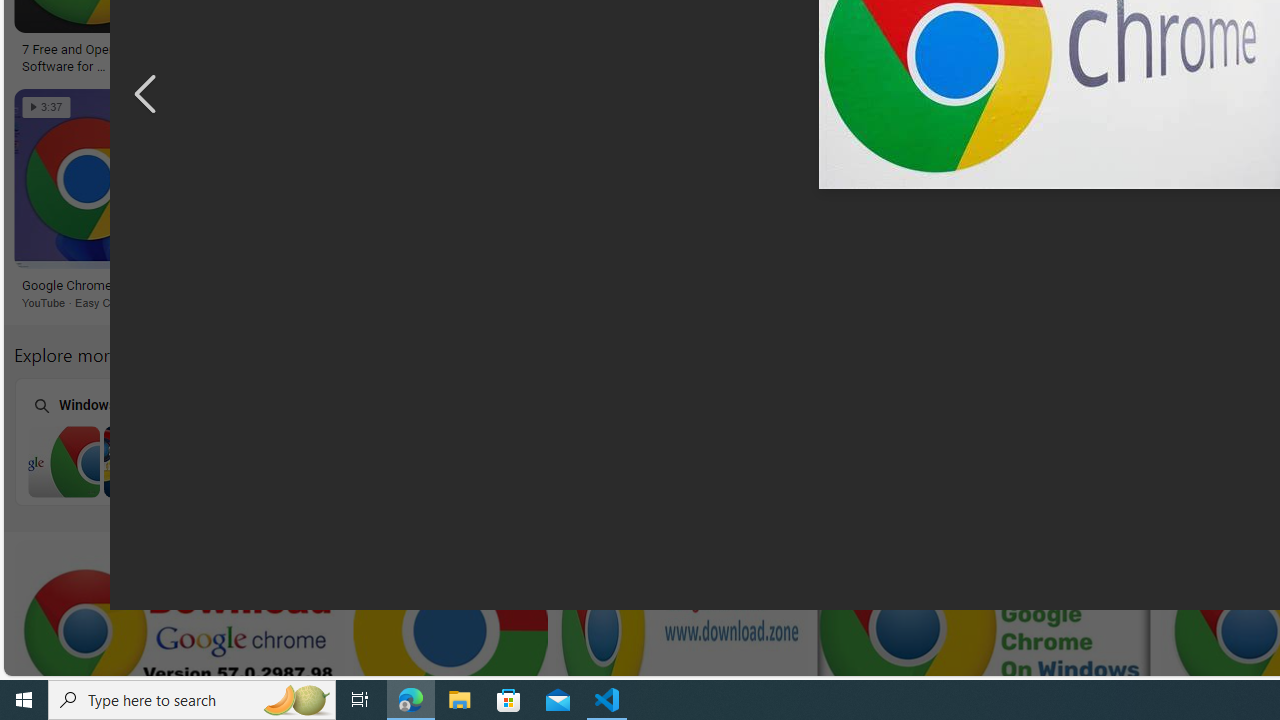 The width and height of the screenshot is (1280, 720). I want to click on All Categories - humanrewa, so click(1062, 50).